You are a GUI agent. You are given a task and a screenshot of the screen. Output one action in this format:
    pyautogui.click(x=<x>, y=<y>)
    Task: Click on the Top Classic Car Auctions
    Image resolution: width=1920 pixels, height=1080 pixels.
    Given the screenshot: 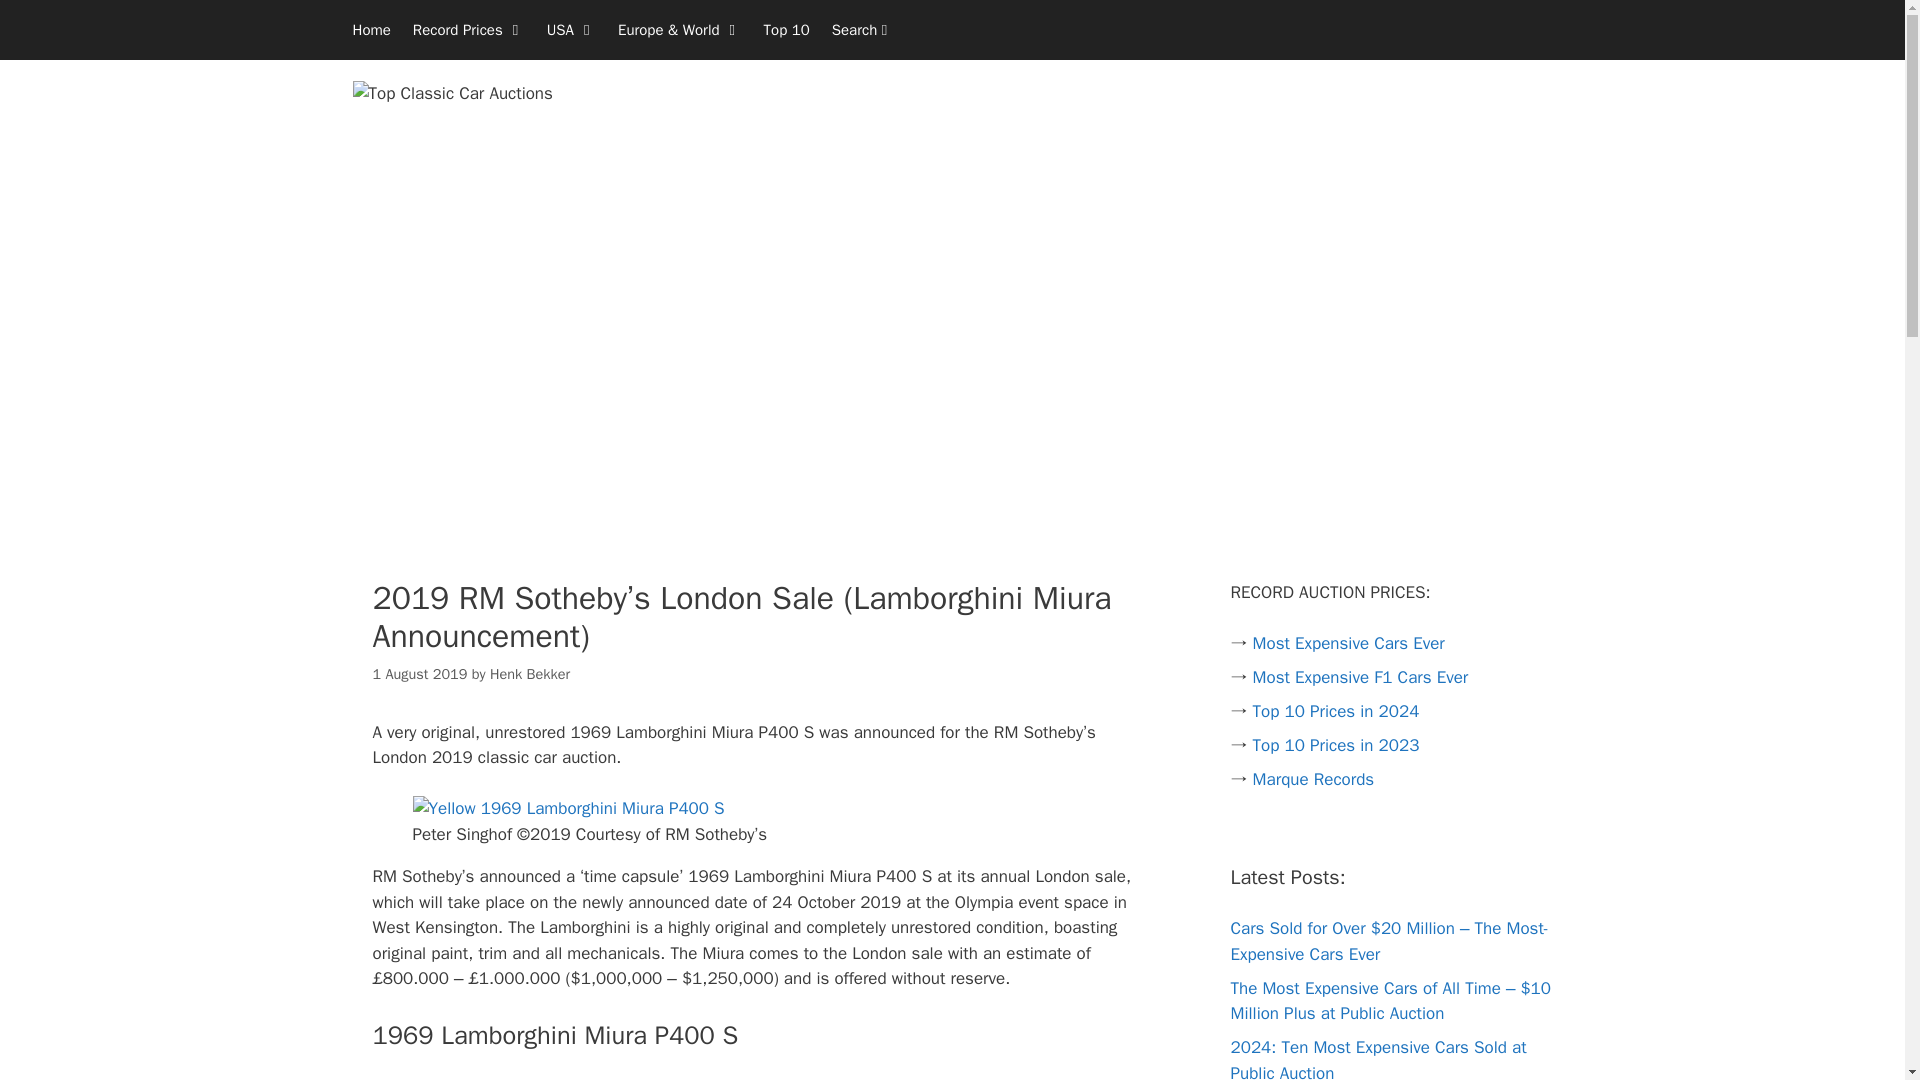 What is the action you would take?
    pyautogui.click(x=452, y=94)
    